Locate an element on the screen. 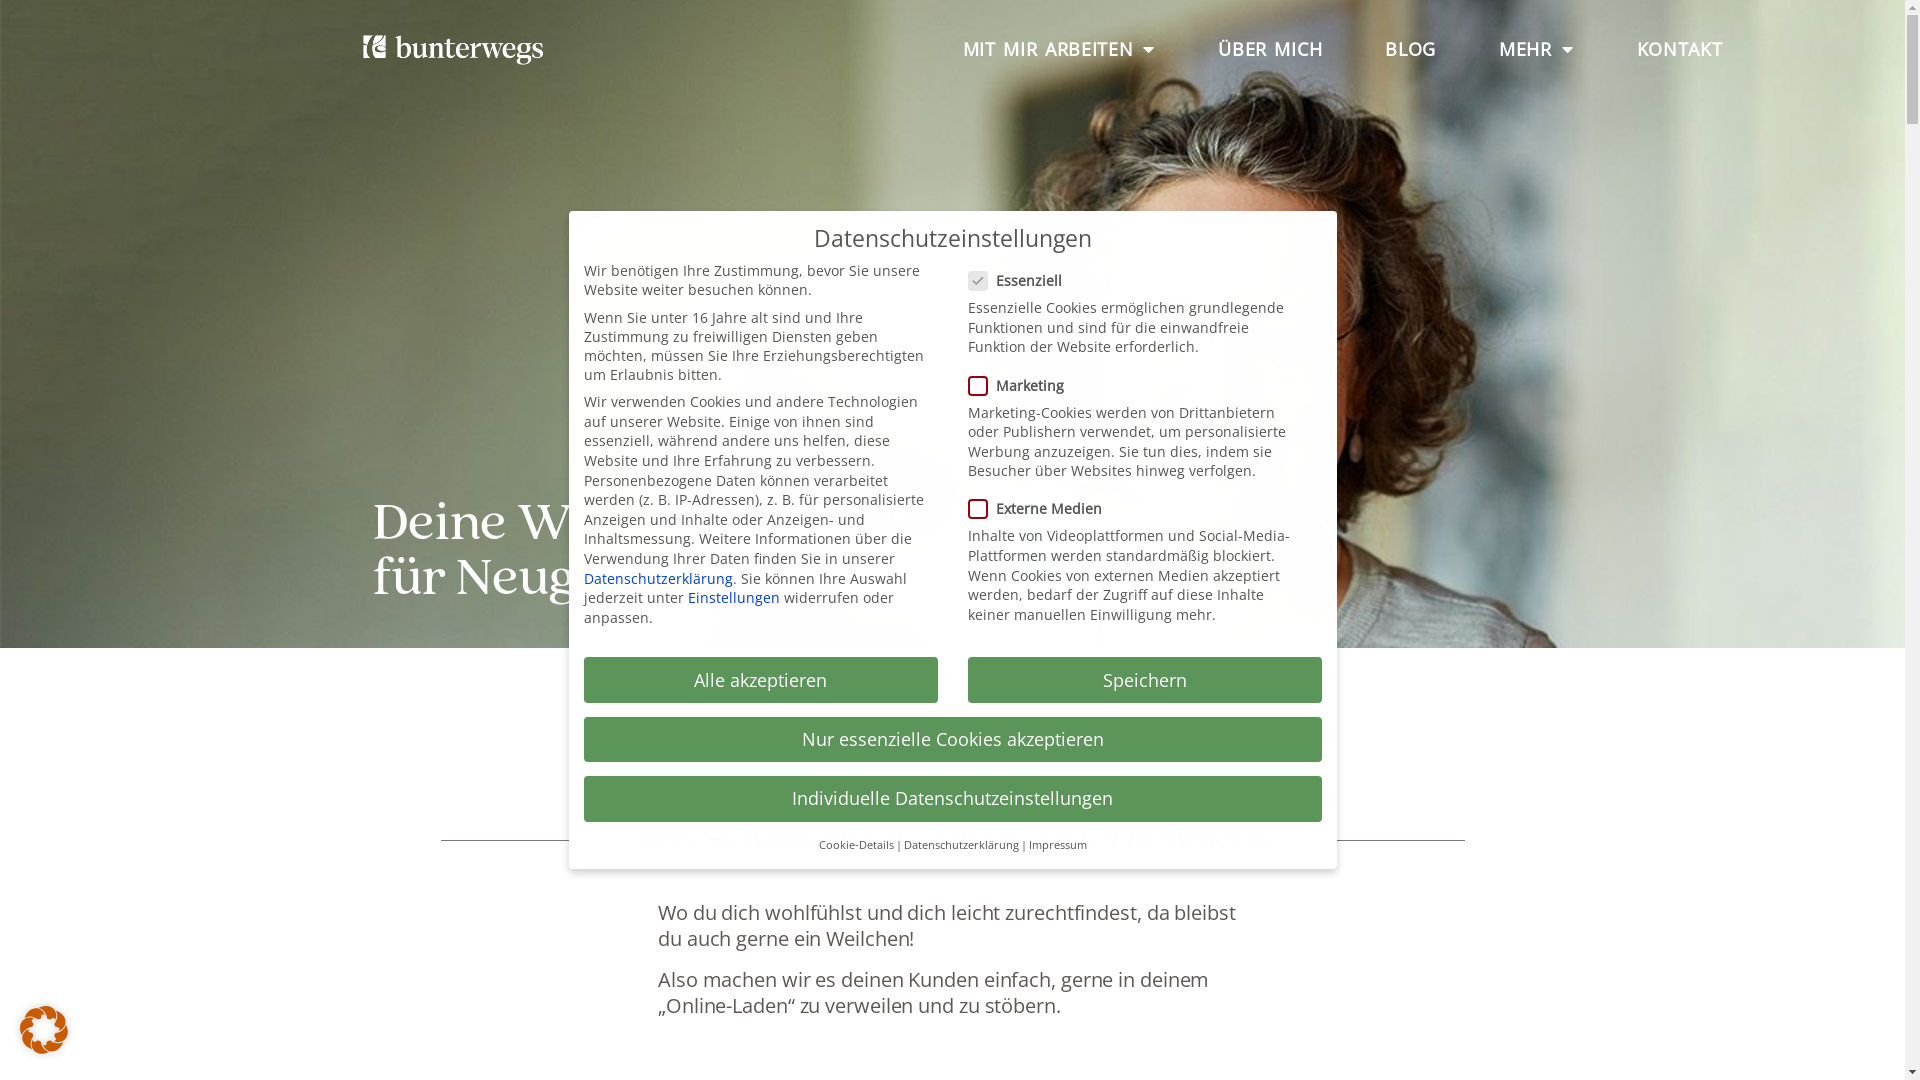  MEHR is located at coordinates (1536, 48).